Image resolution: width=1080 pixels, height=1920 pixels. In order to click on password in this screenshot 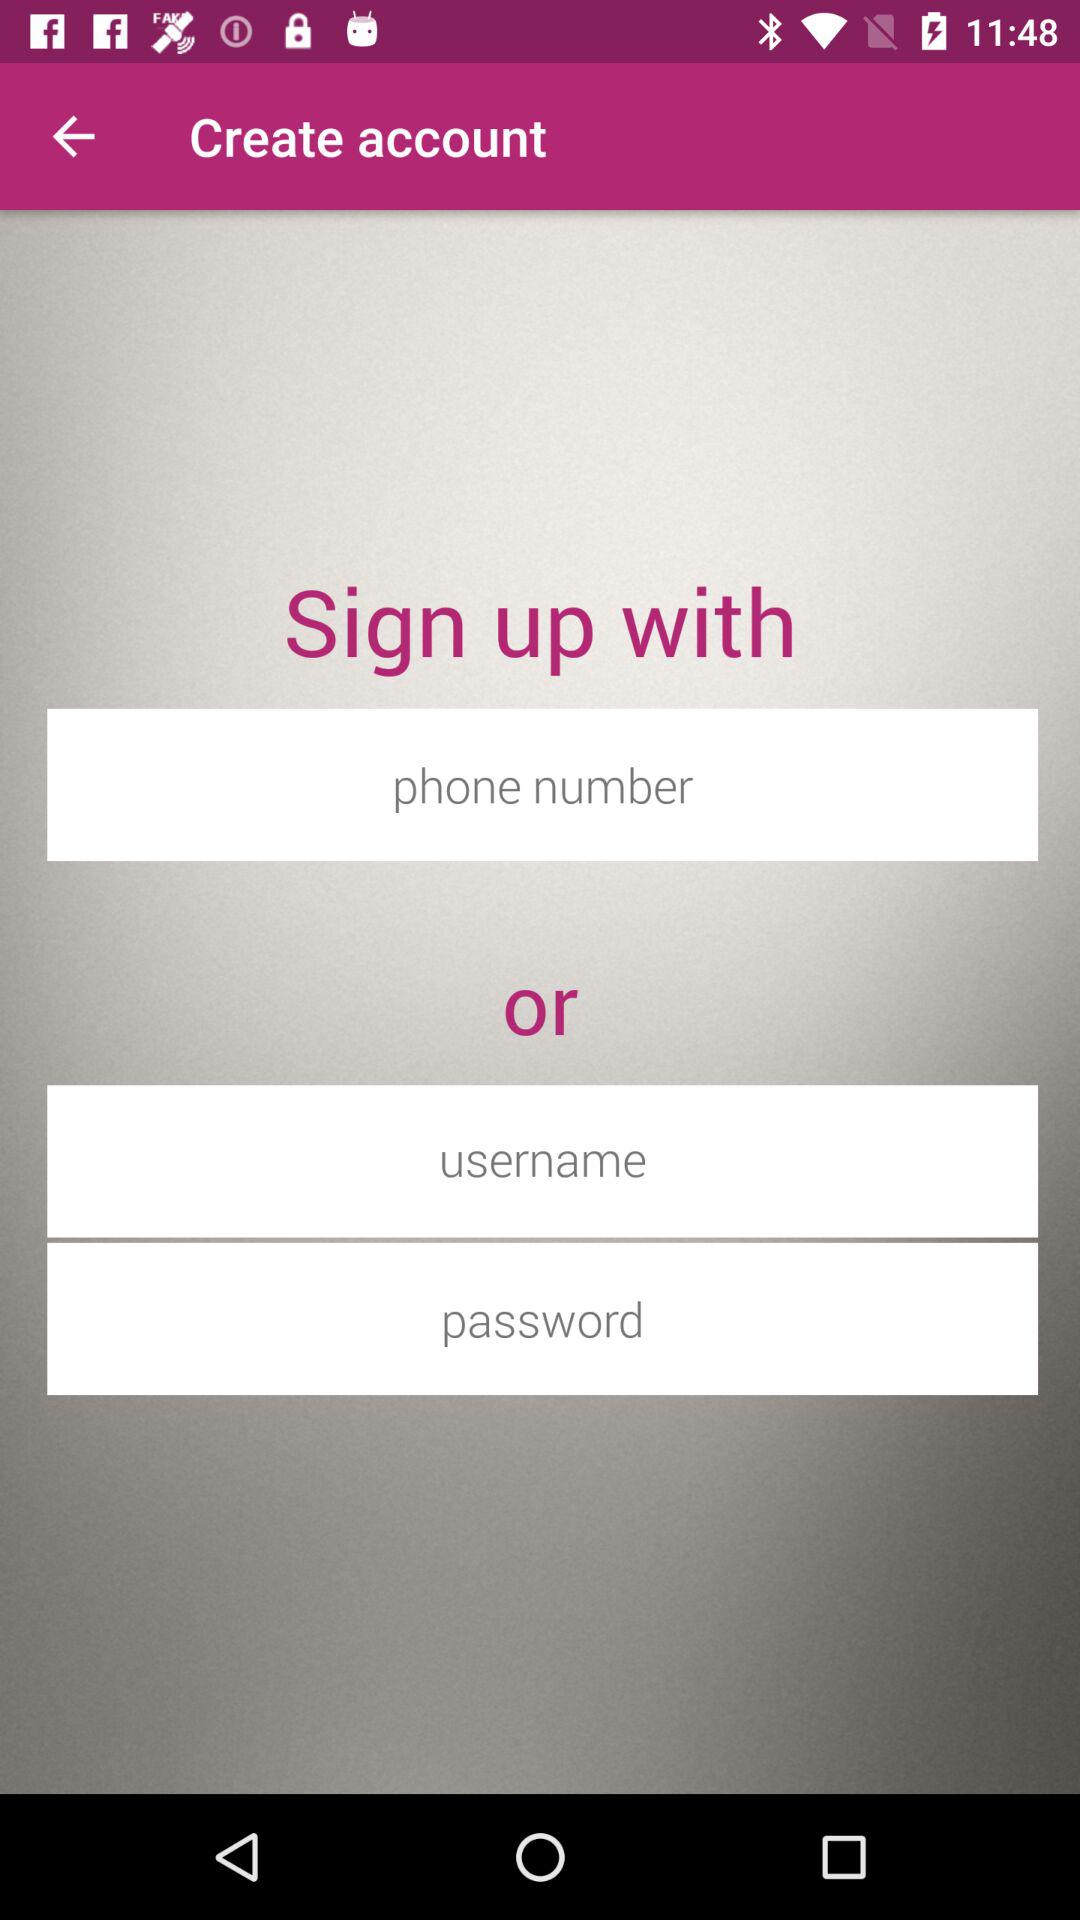, I will do `click(542, 1318)`.